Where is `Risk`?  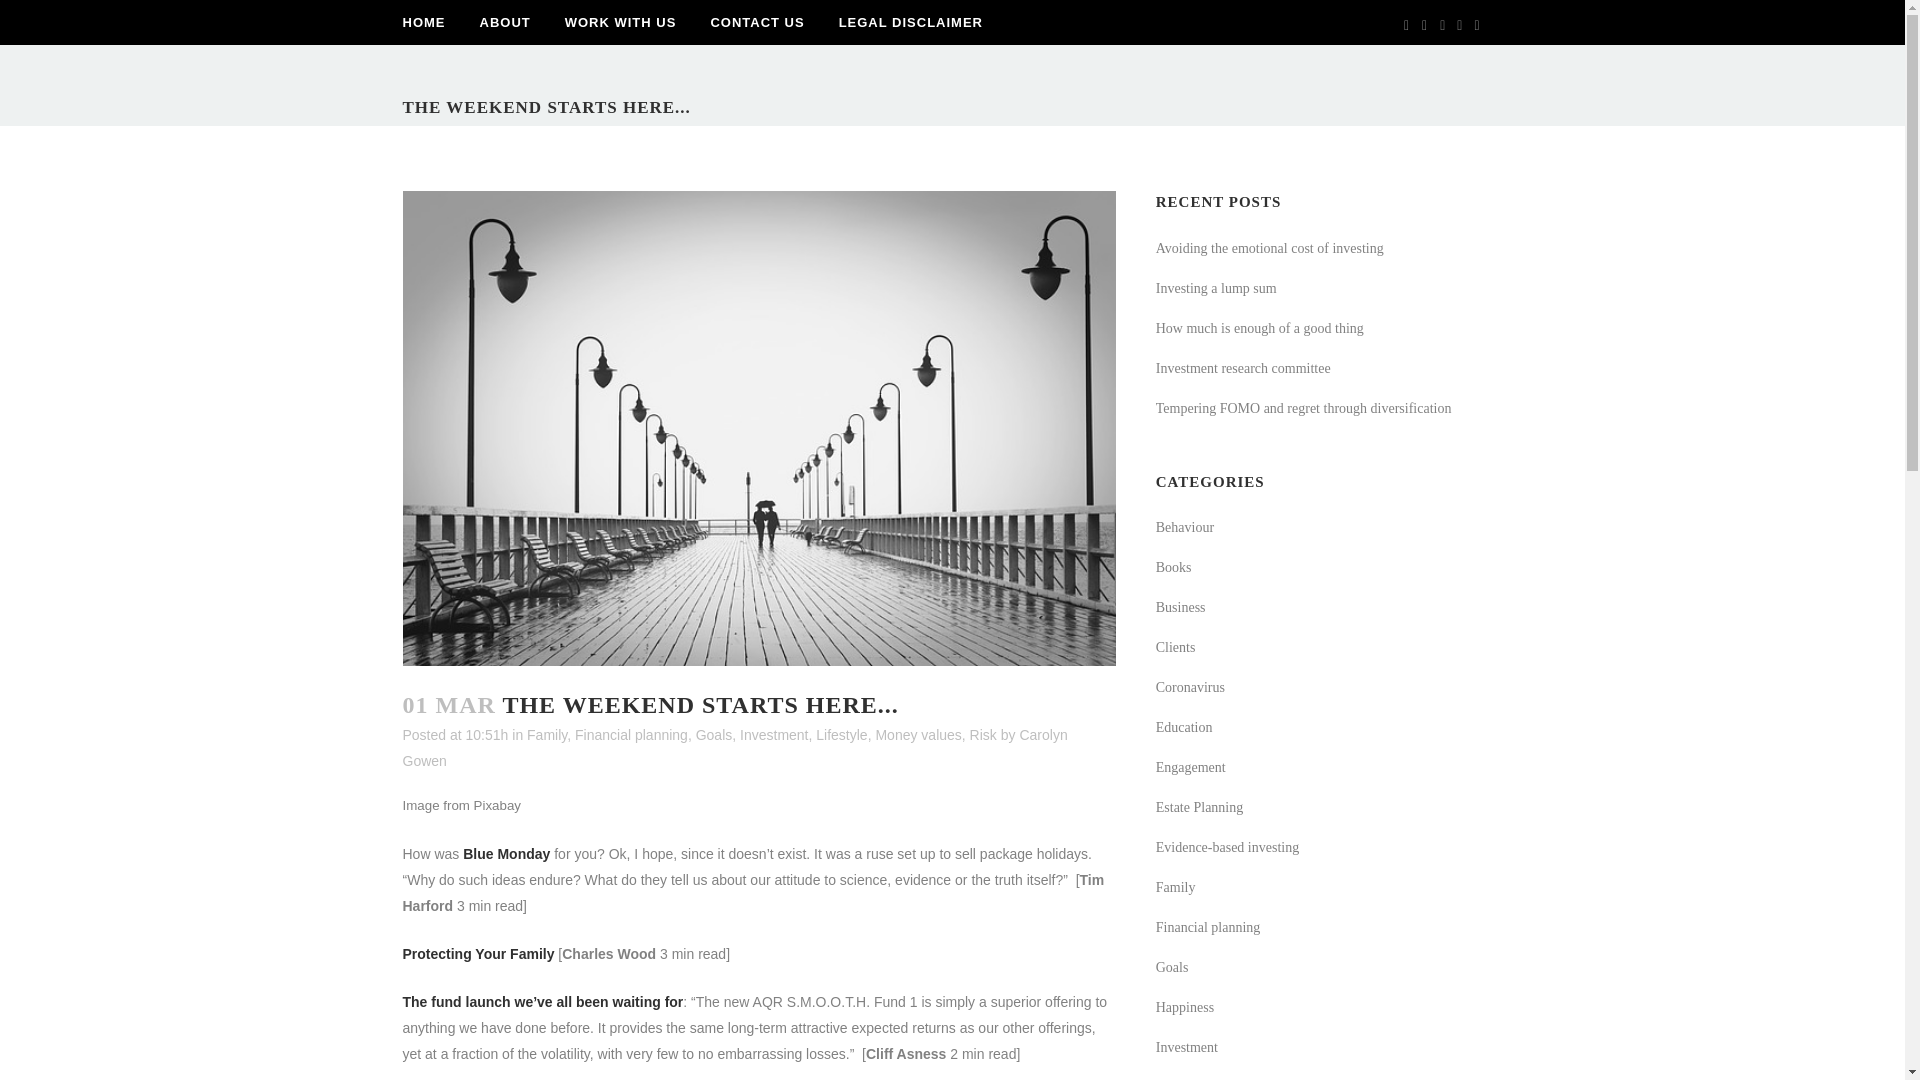 Risk is located at coordinates (982, 734).